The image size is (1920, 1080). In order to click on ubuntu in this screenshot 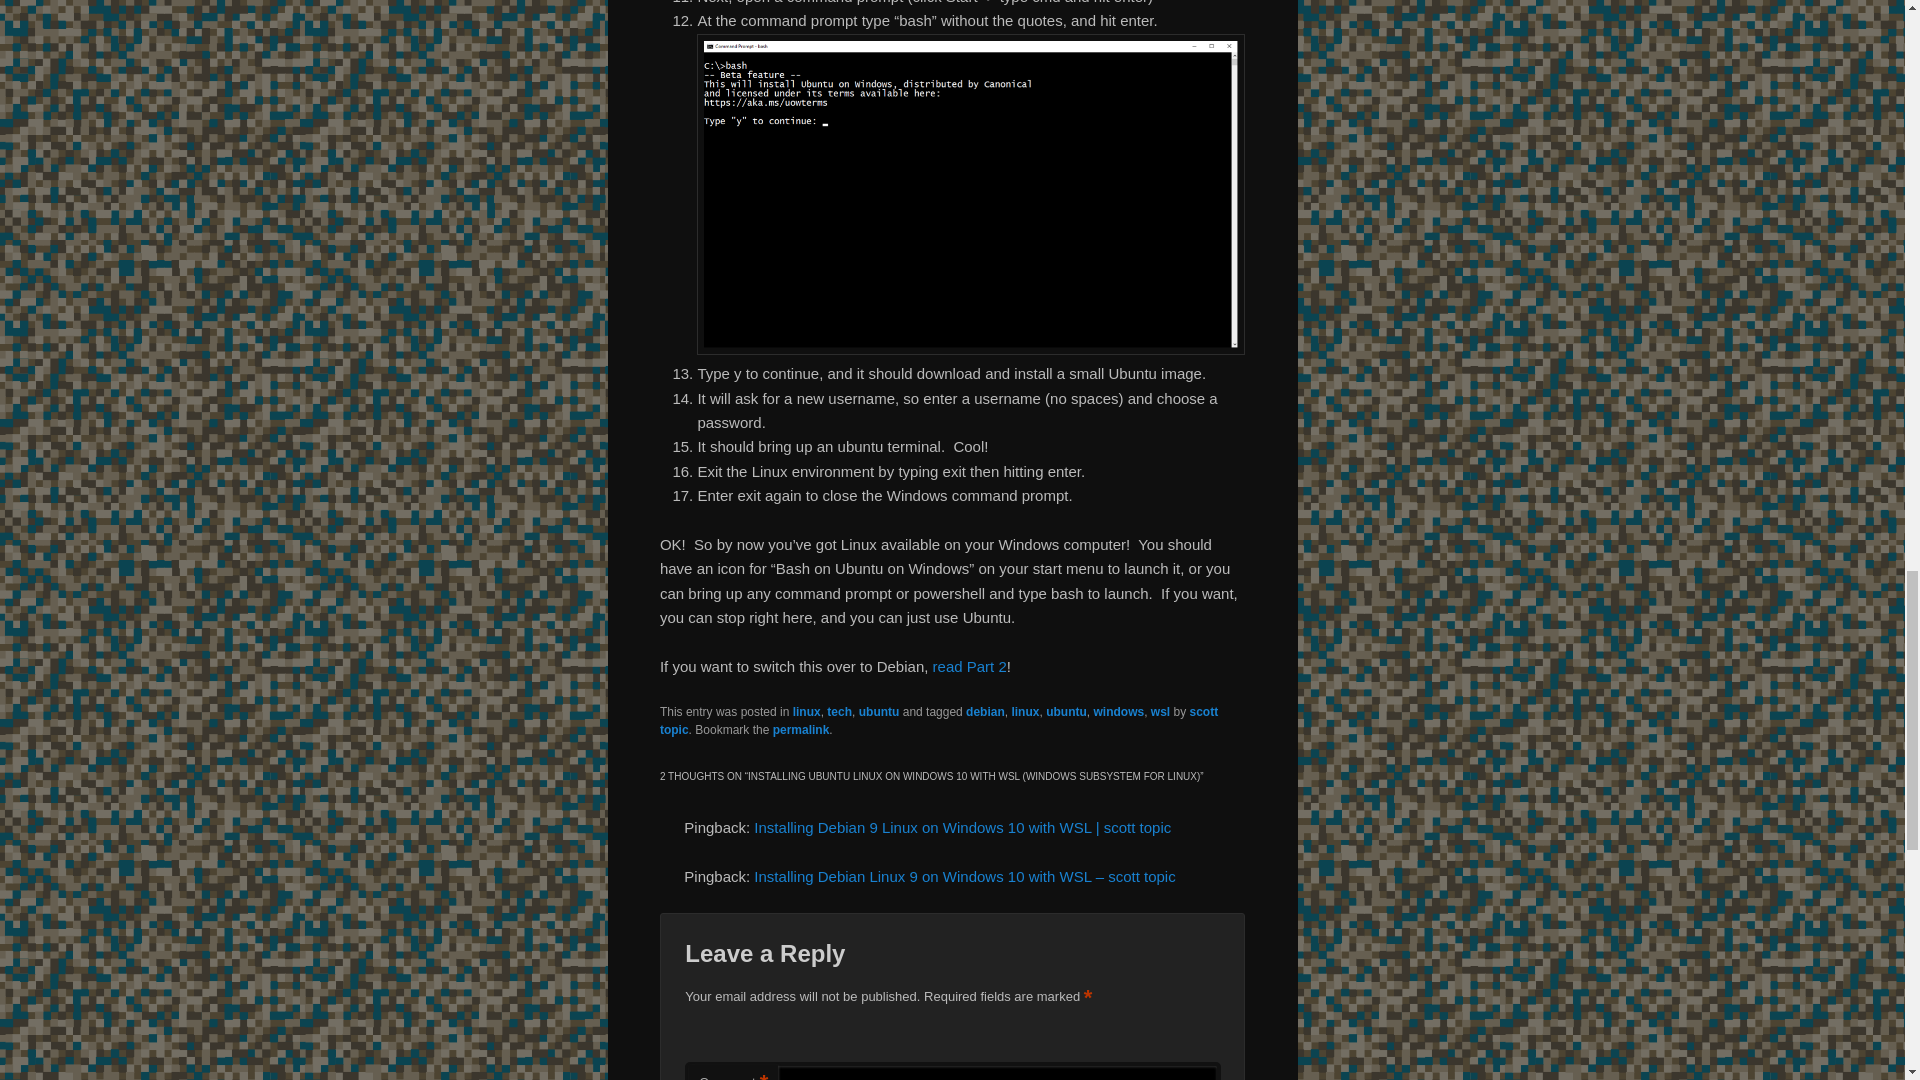, I will do `click(1066, 712)`.